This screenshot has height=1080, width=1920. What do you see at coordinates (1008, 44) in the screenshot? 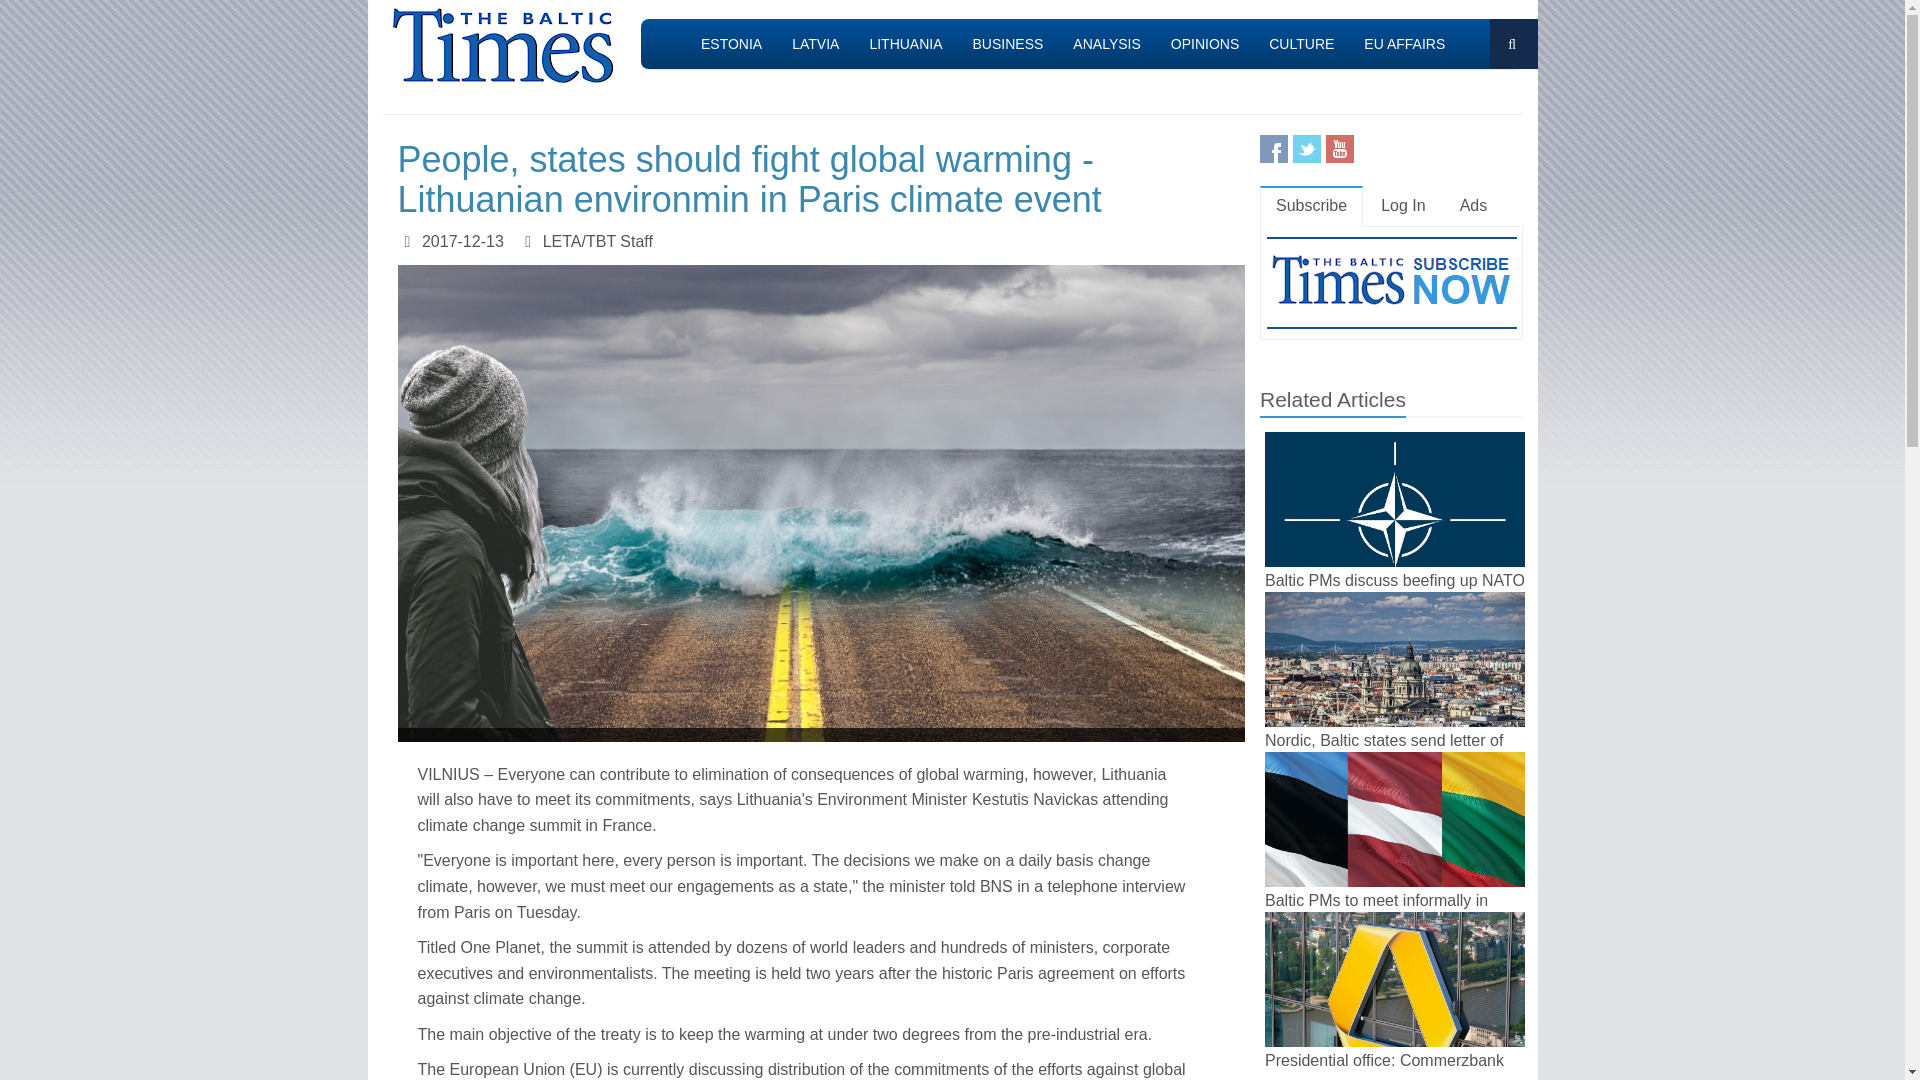
I see `BUSINESS` at bounding box center [1008, 44].